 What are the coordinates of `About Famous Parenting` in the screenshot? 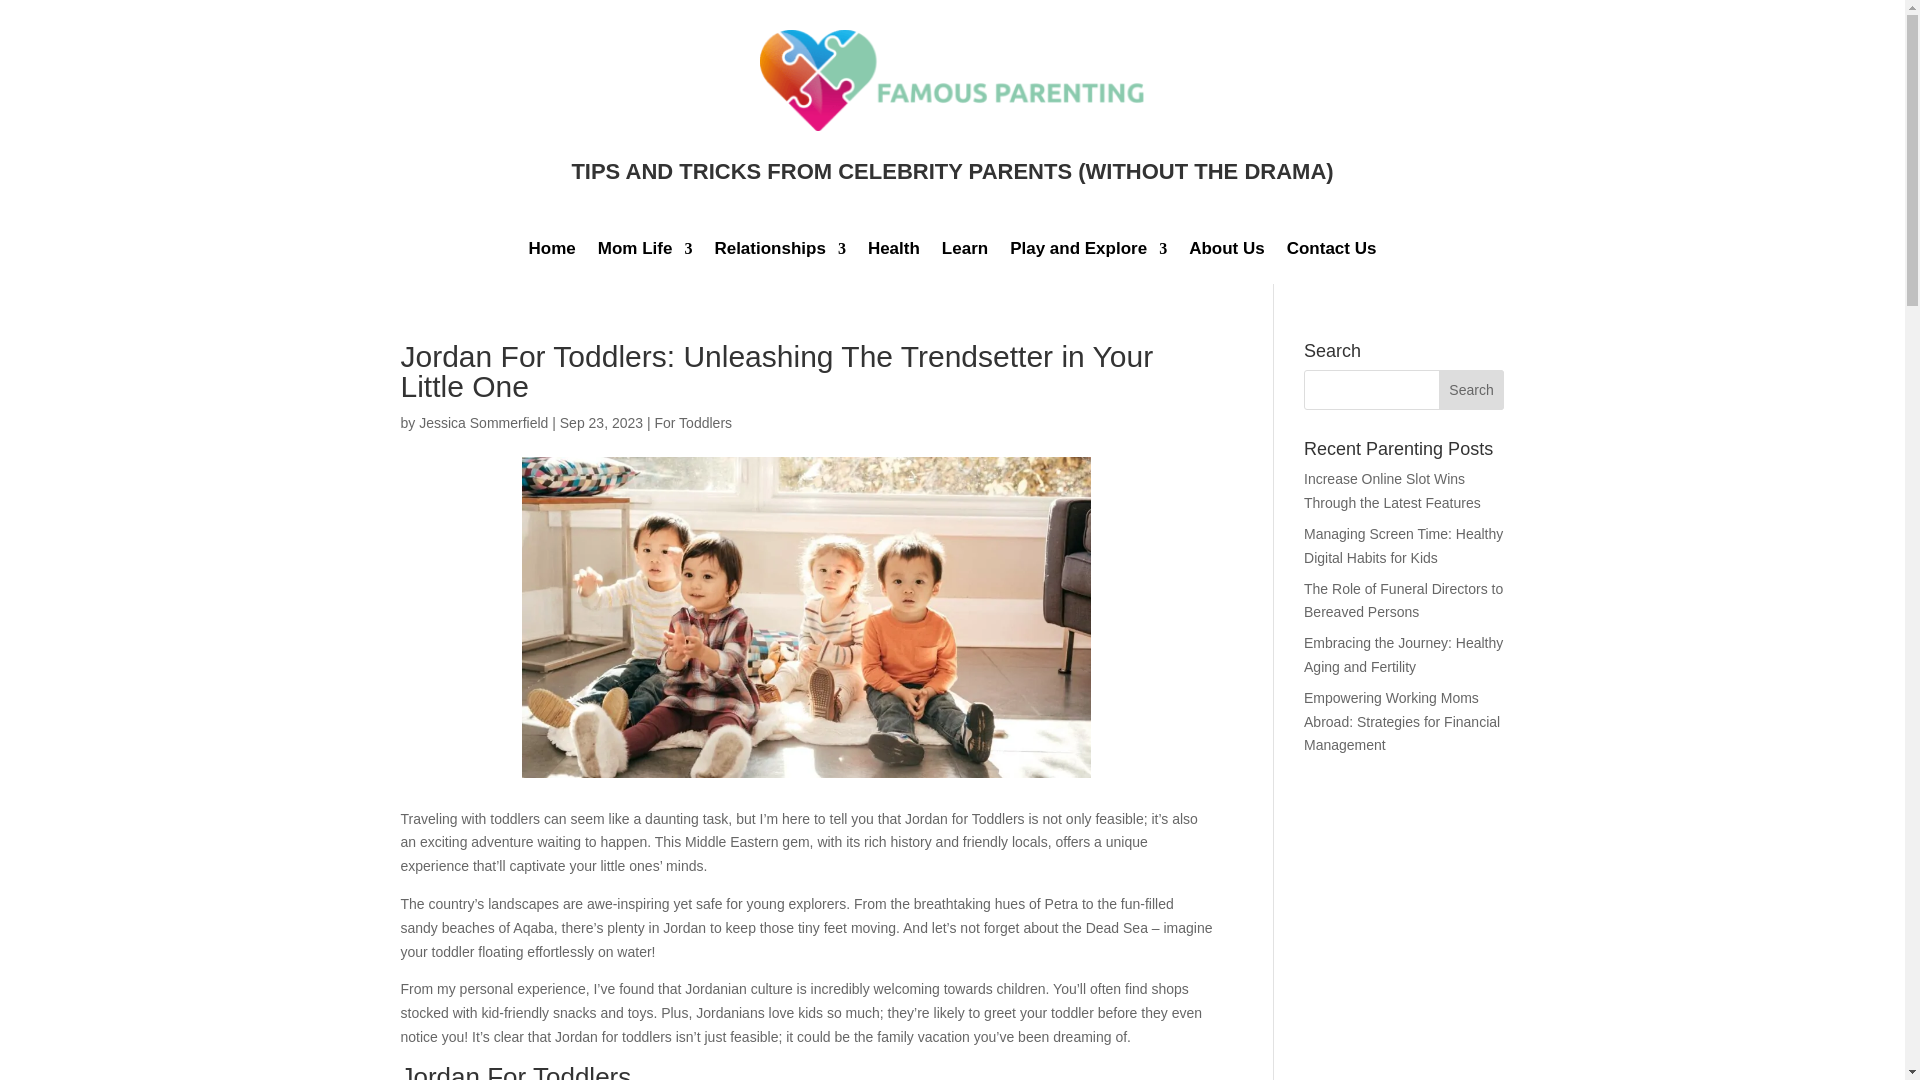 It's located at (1226, 252).